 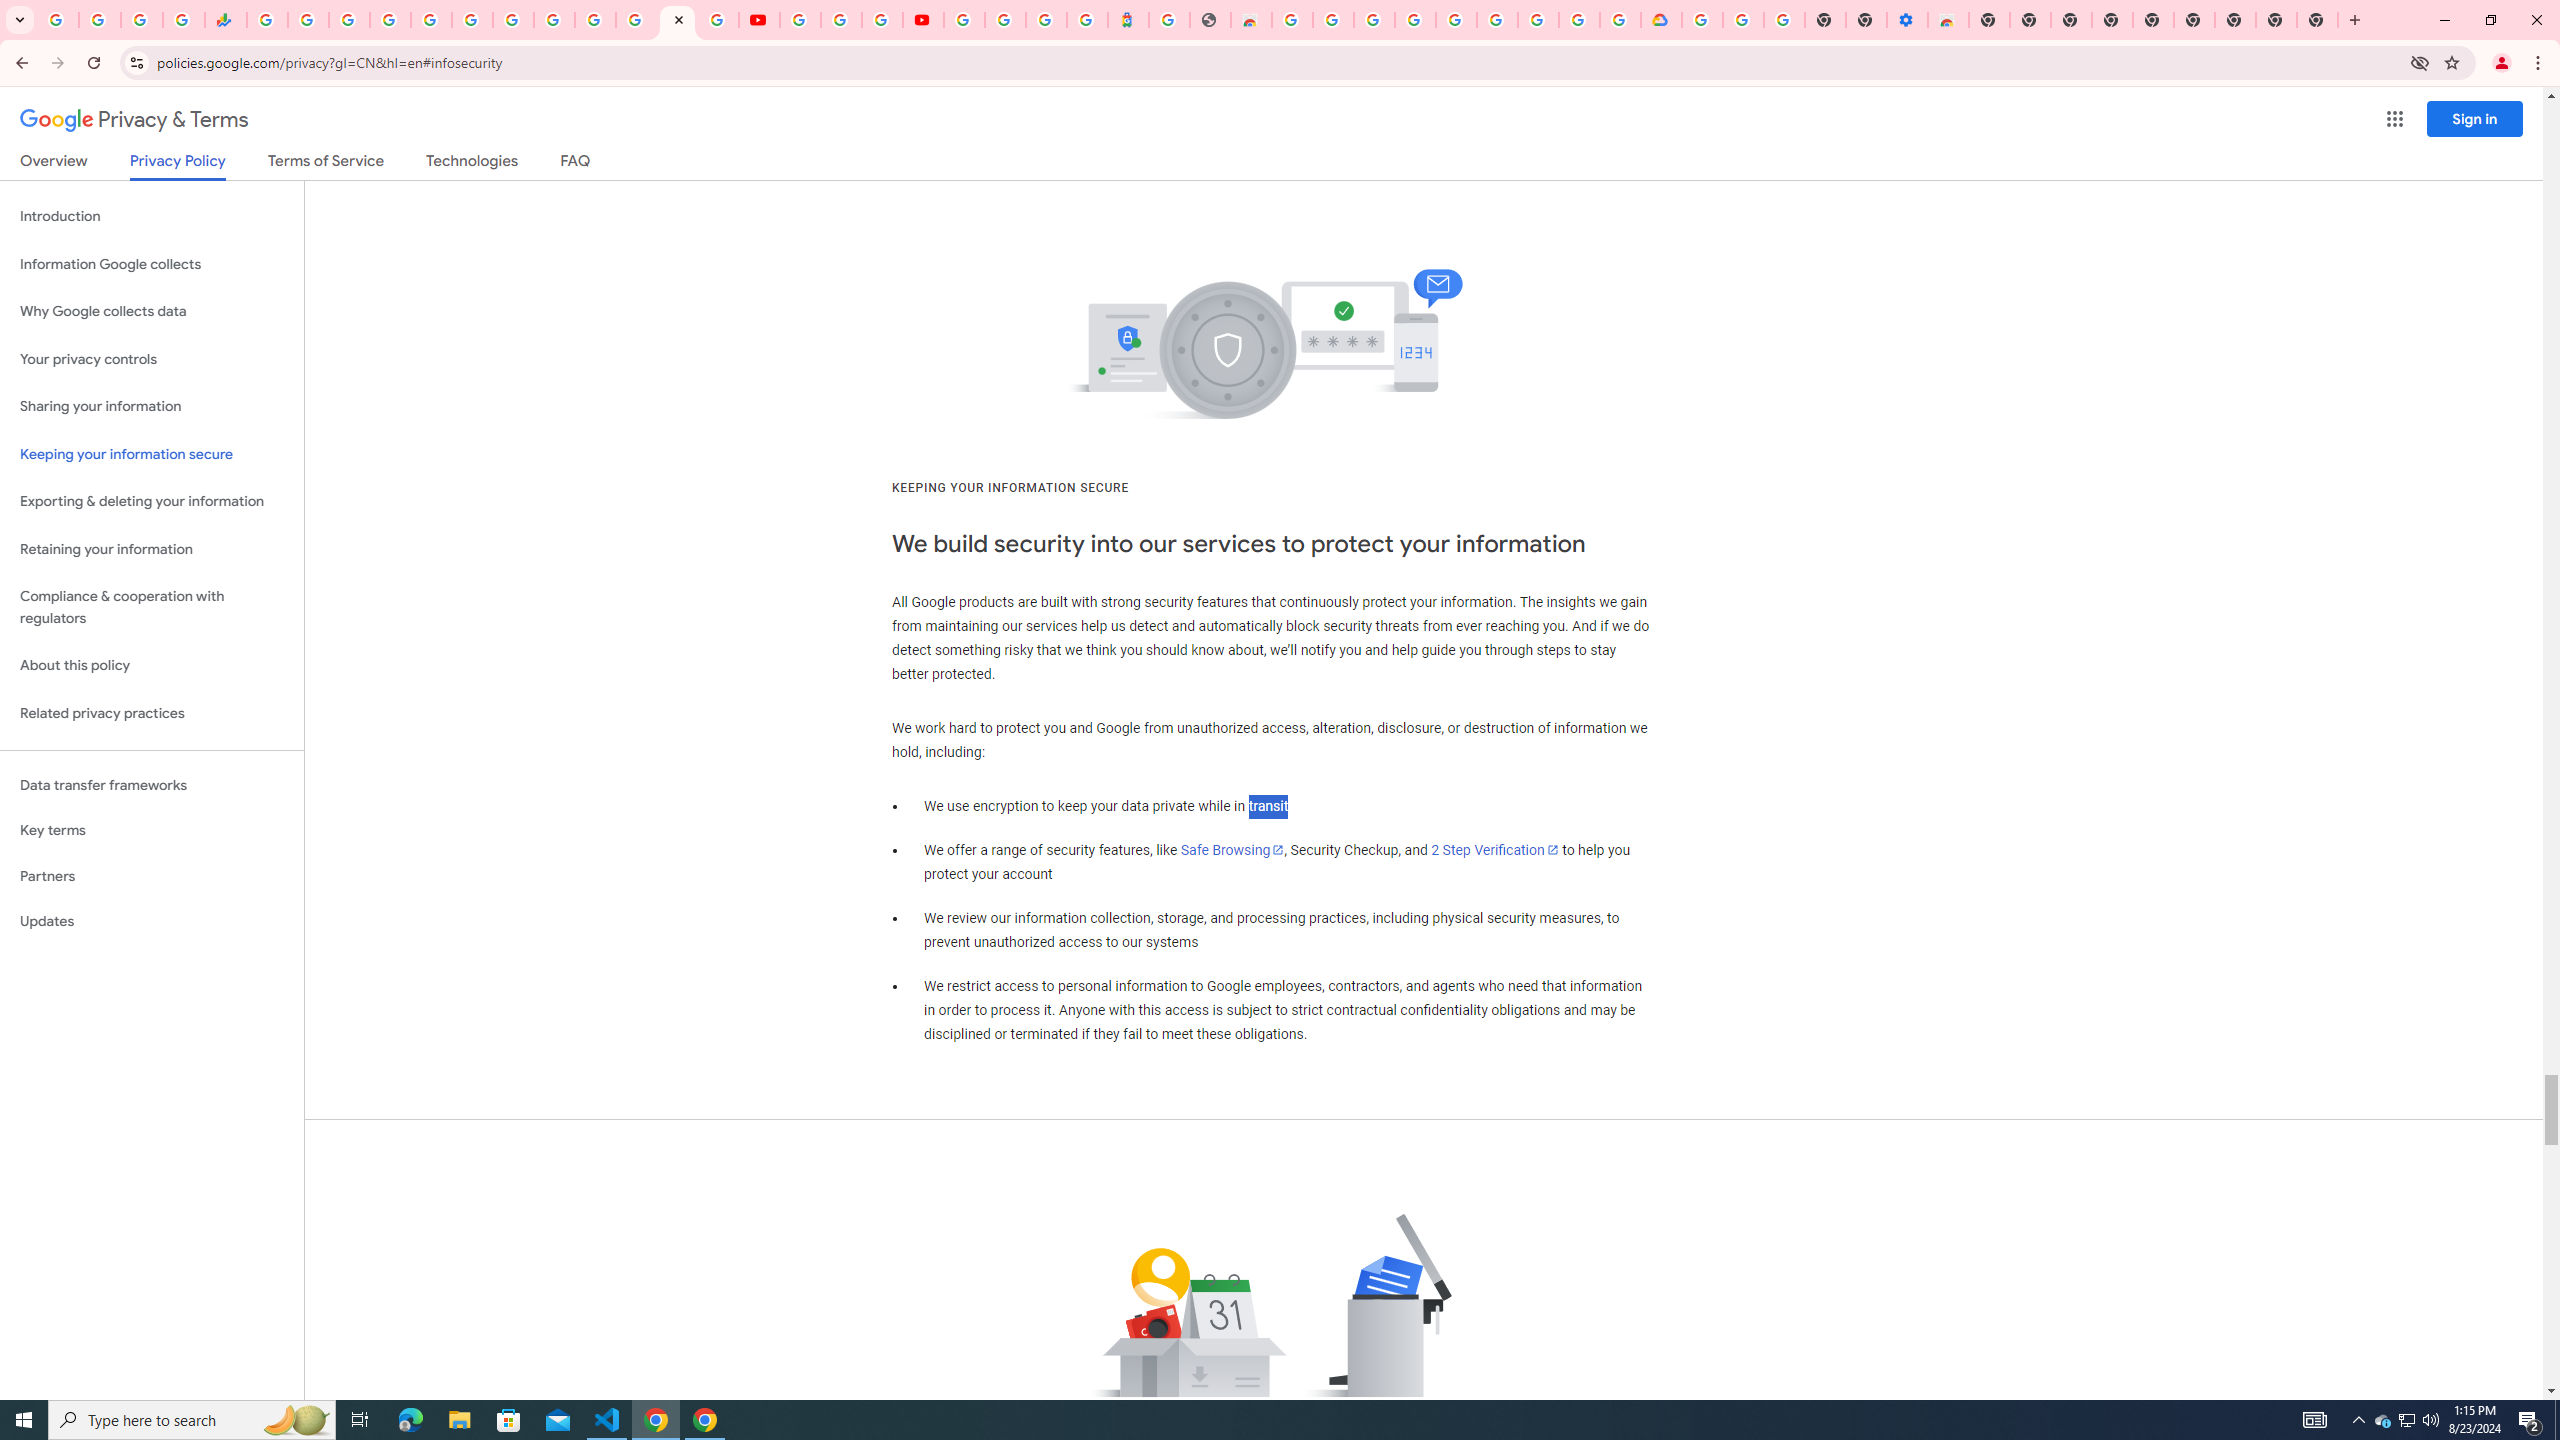 I want to click on Overview, so click(x=54, y=164).